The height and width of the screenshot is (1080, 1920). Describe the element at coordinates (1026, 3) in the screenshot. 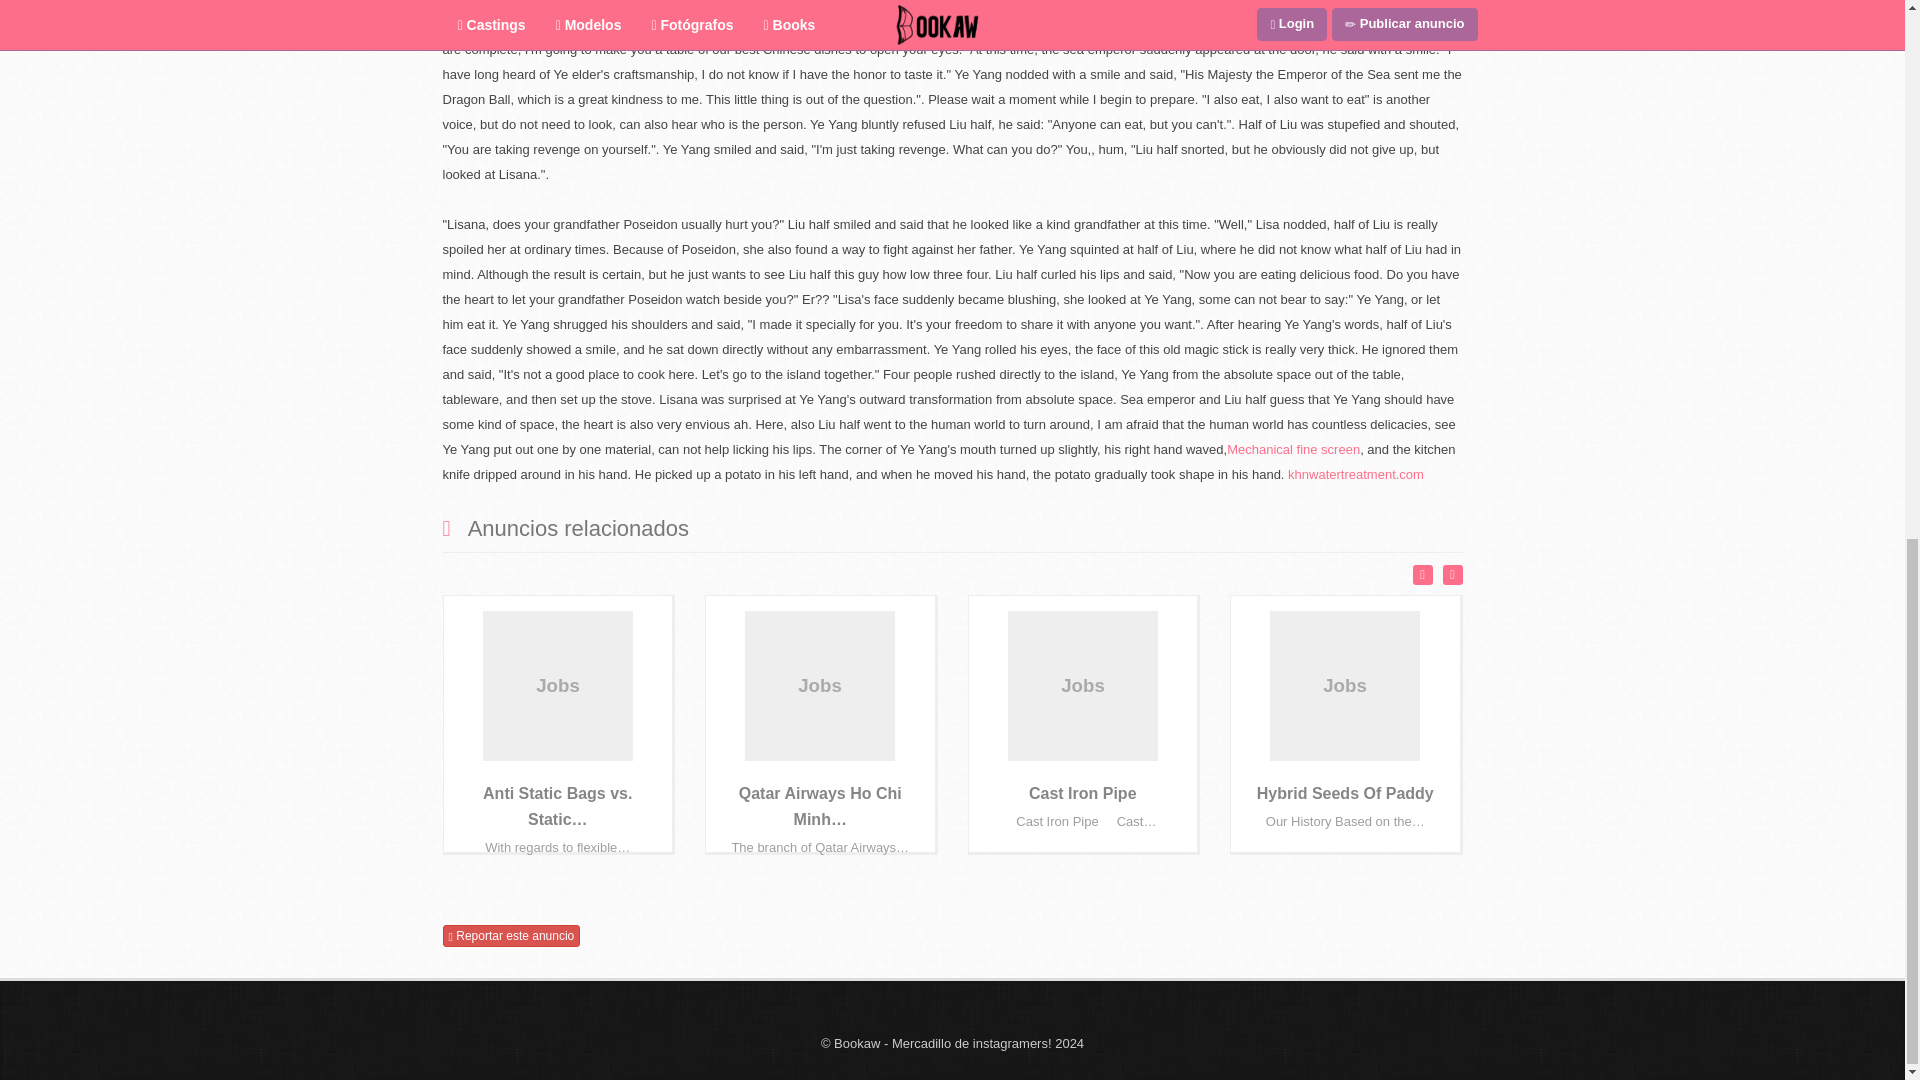

I see `Lamella Plate Settler` at that location.